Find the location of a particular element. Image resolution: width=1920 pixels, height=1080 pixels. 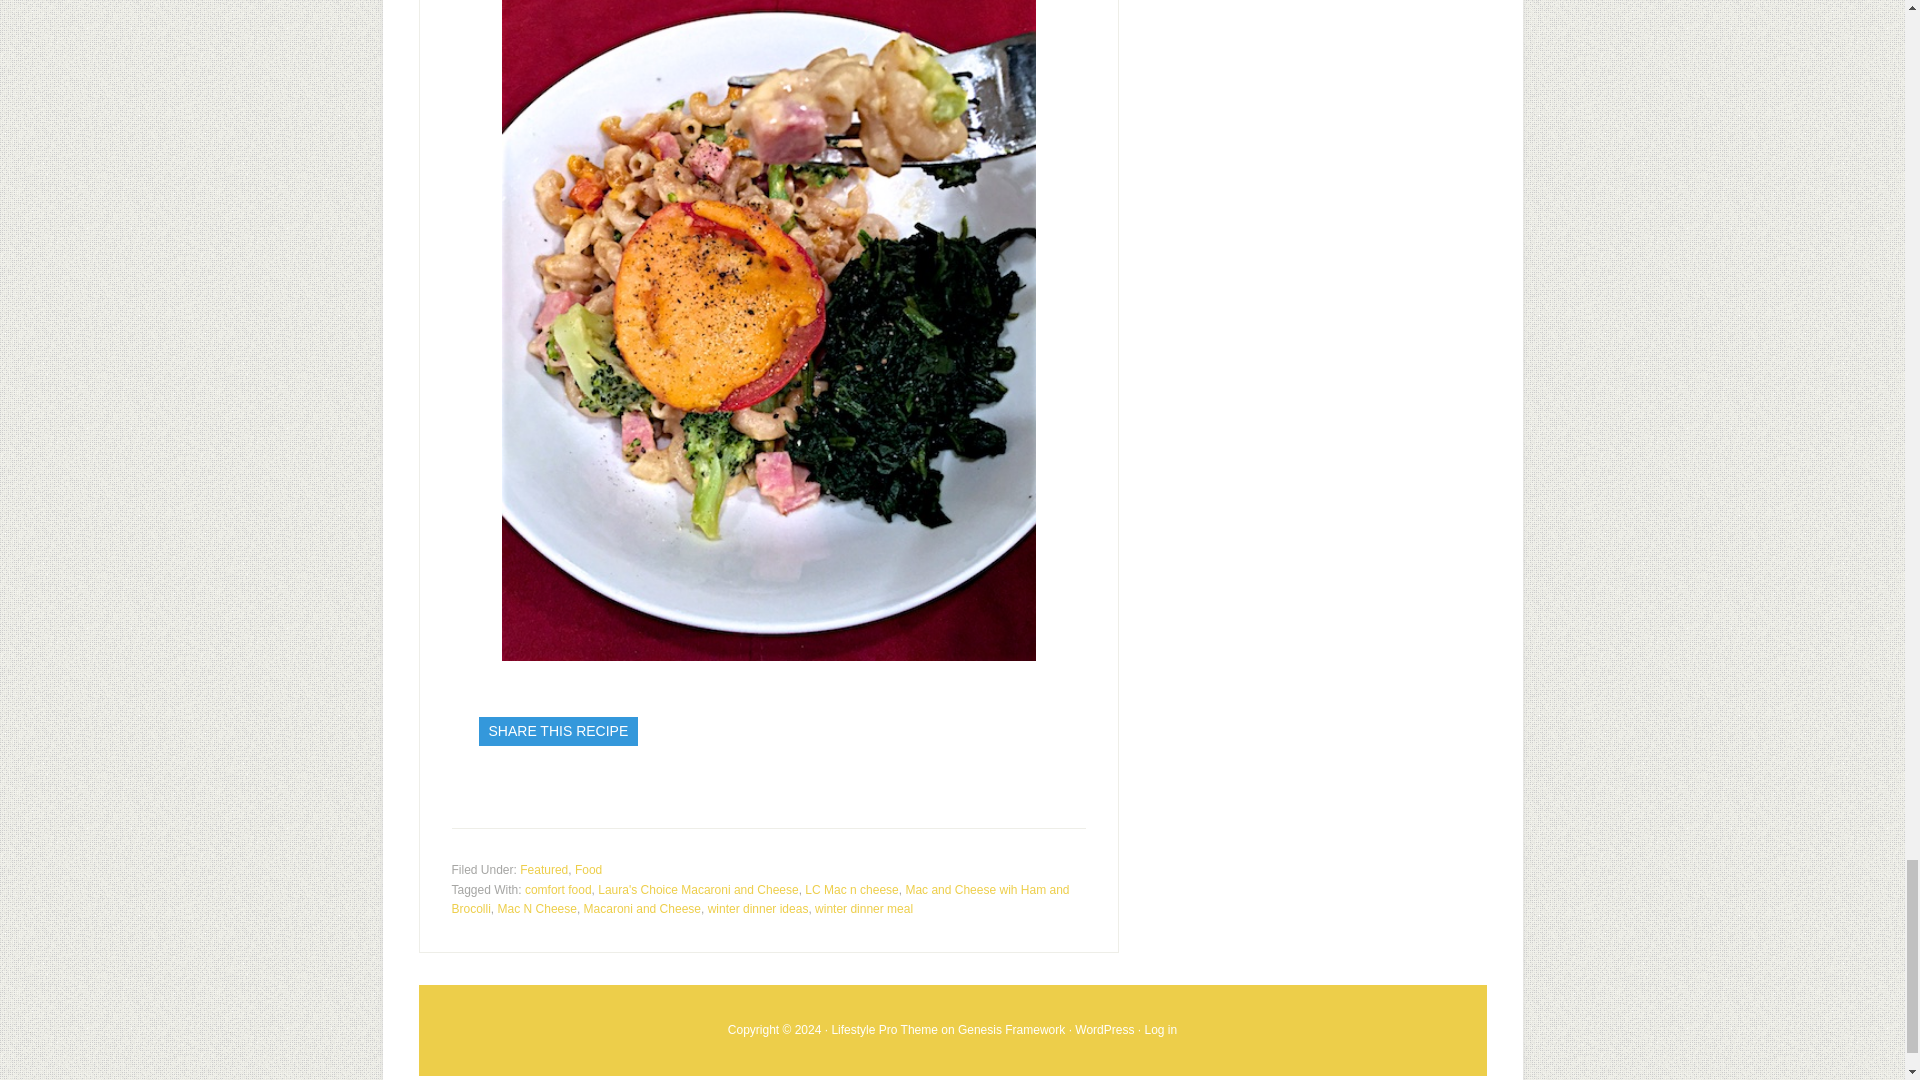

Laura's Choice Macaroni and Cheese is located at coordinates (698, 890).